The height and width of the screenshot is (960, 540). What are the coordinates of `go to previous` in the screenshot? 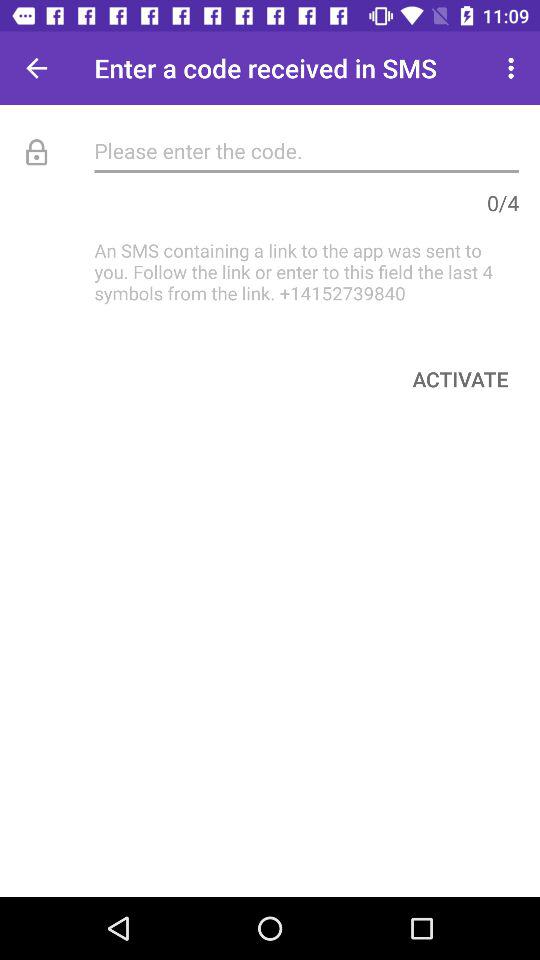 It's located at (36, 68).